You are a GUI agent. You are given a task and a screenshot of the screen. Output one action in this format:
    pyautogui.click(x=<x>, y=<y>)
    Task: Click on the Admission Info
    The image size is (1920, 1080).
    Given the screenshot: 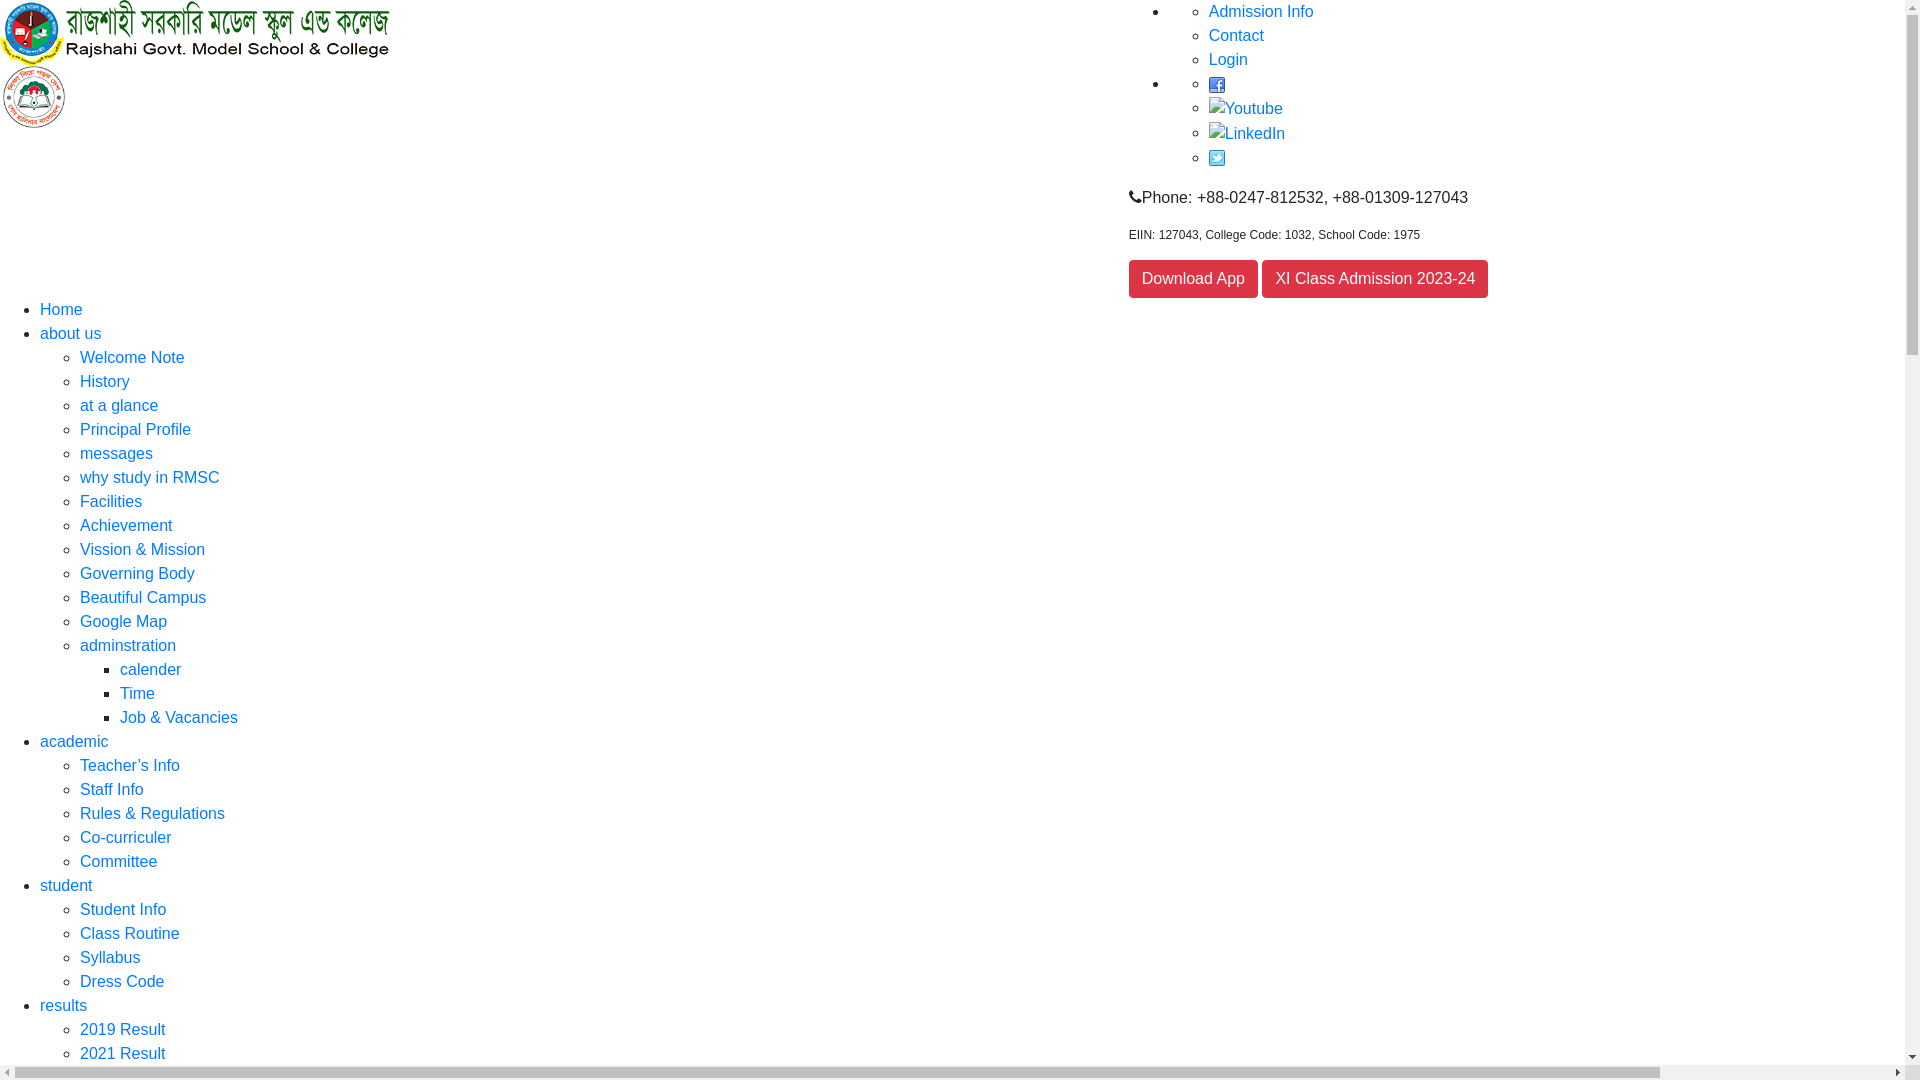 What is the action you would take?
    pyautogui.click(x=1262, y=12)
    